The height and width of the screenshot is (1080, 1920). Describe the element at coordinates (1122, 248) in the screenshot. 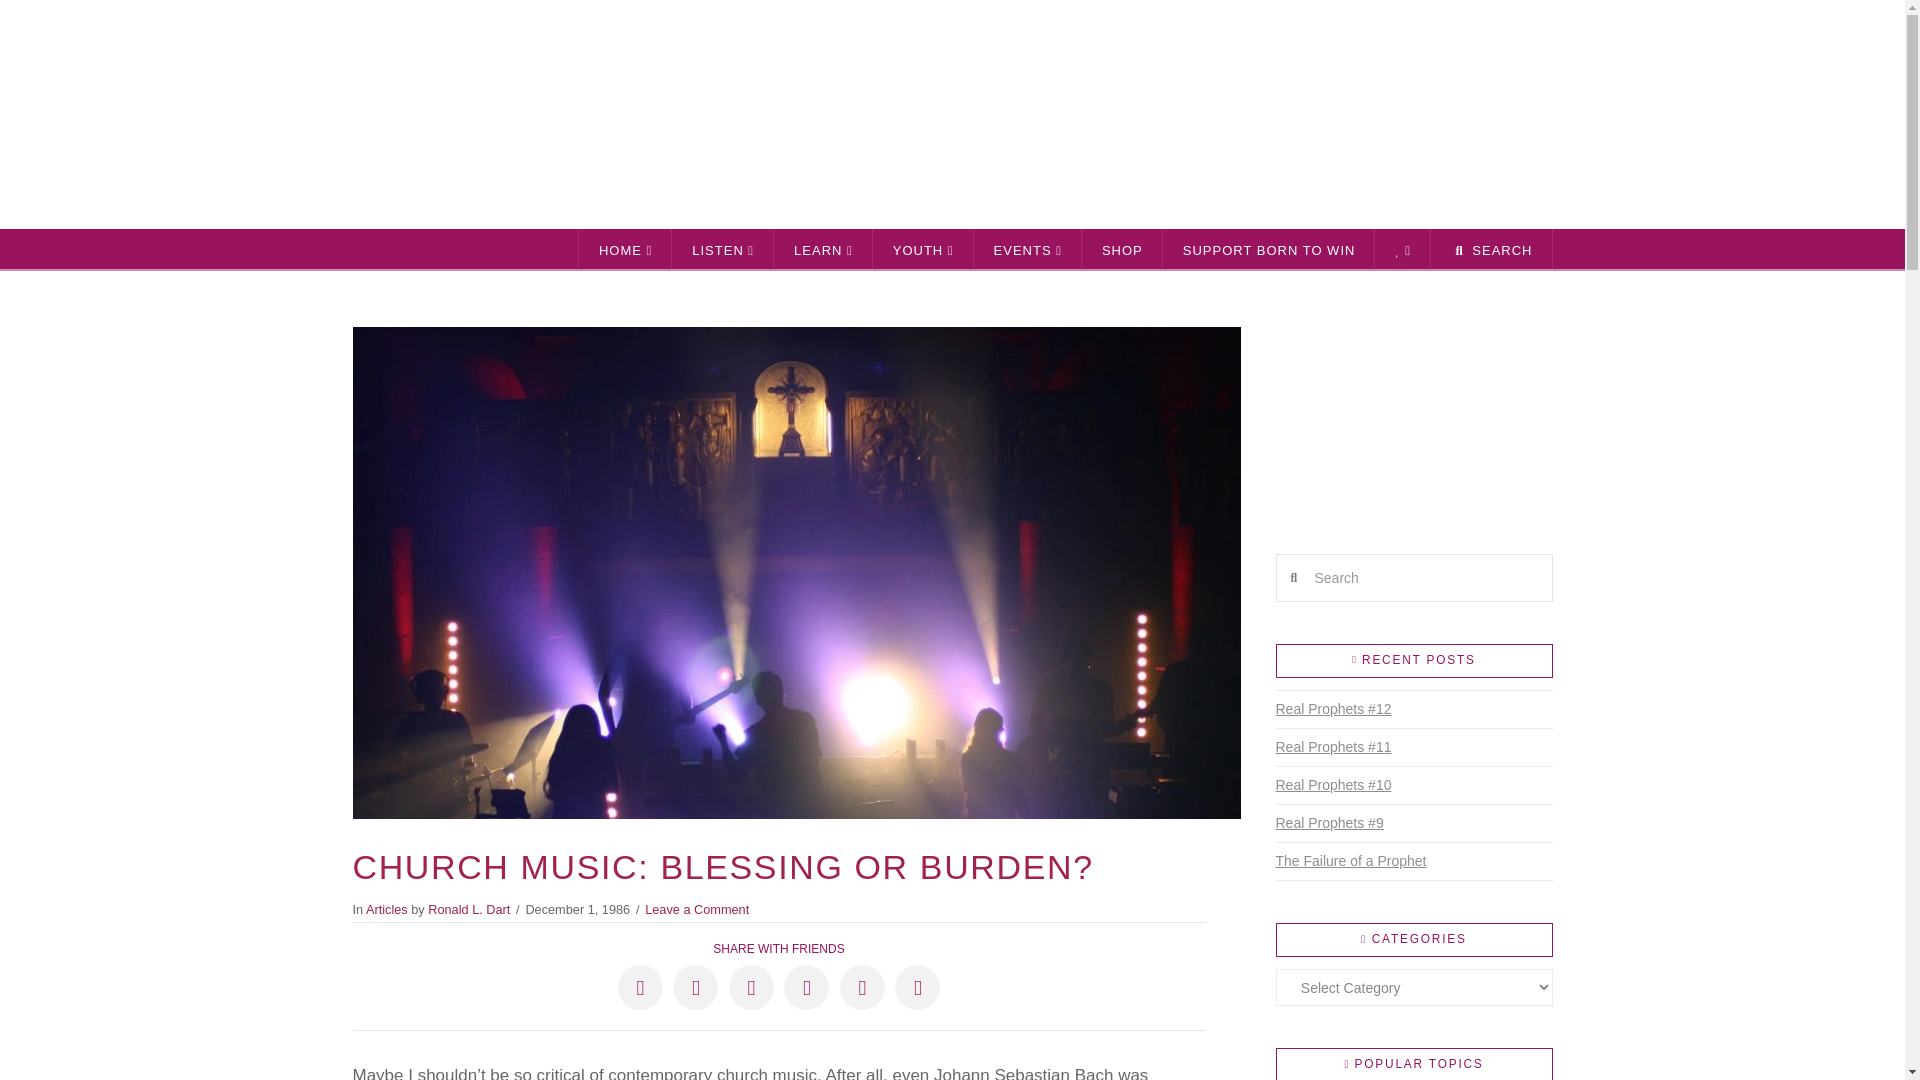

I see `SHOP` at that location.